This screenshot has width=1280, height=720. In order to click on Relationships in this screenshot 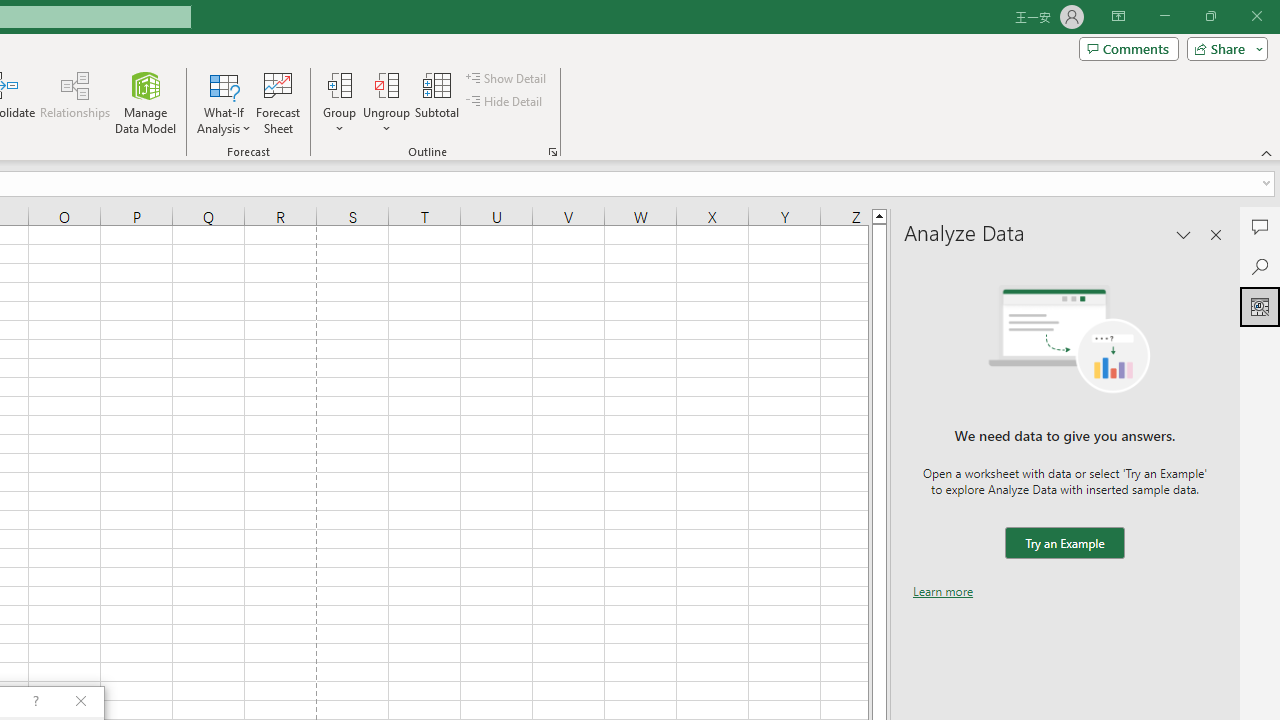, I will do `click(75, 102)`.